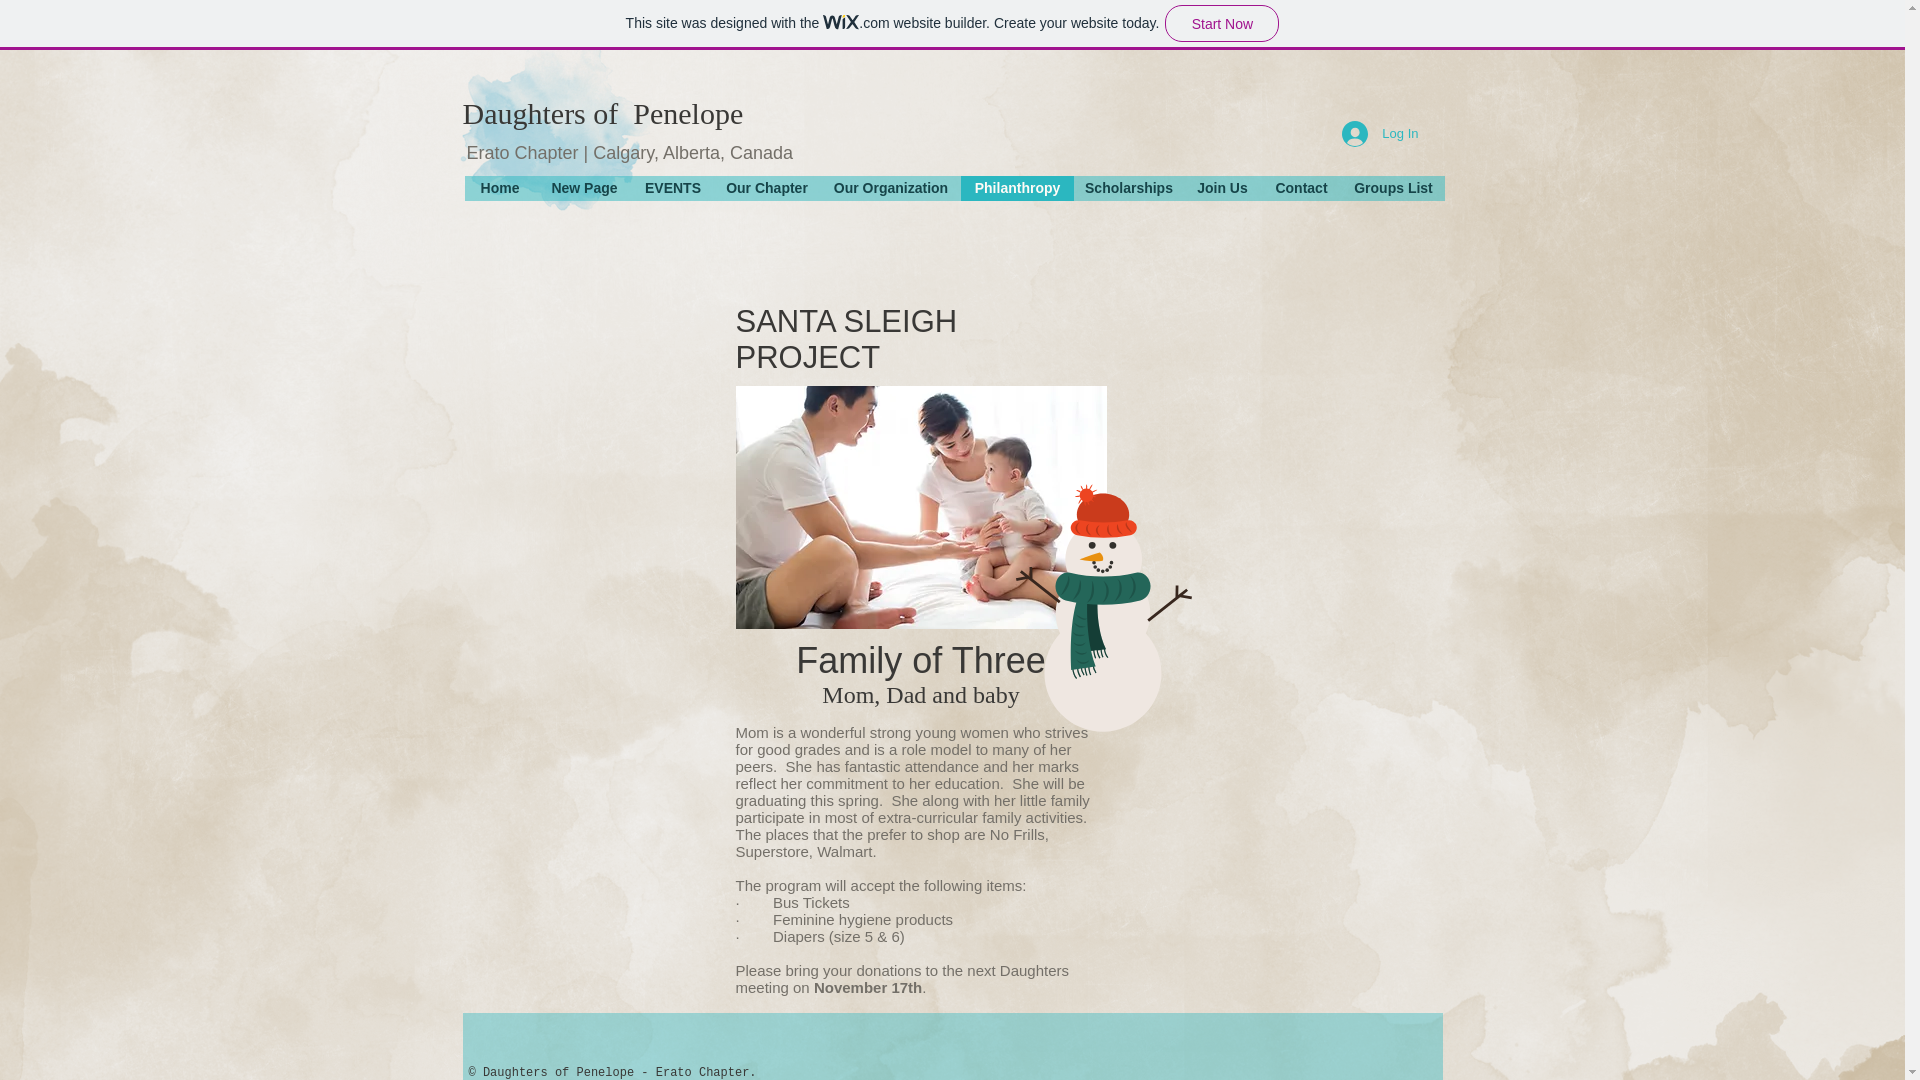 This screenshot has height=1080, width=1920. Describe the element at coordinates (890, 188) in the screenshot. I see `Our Organization` at that location.